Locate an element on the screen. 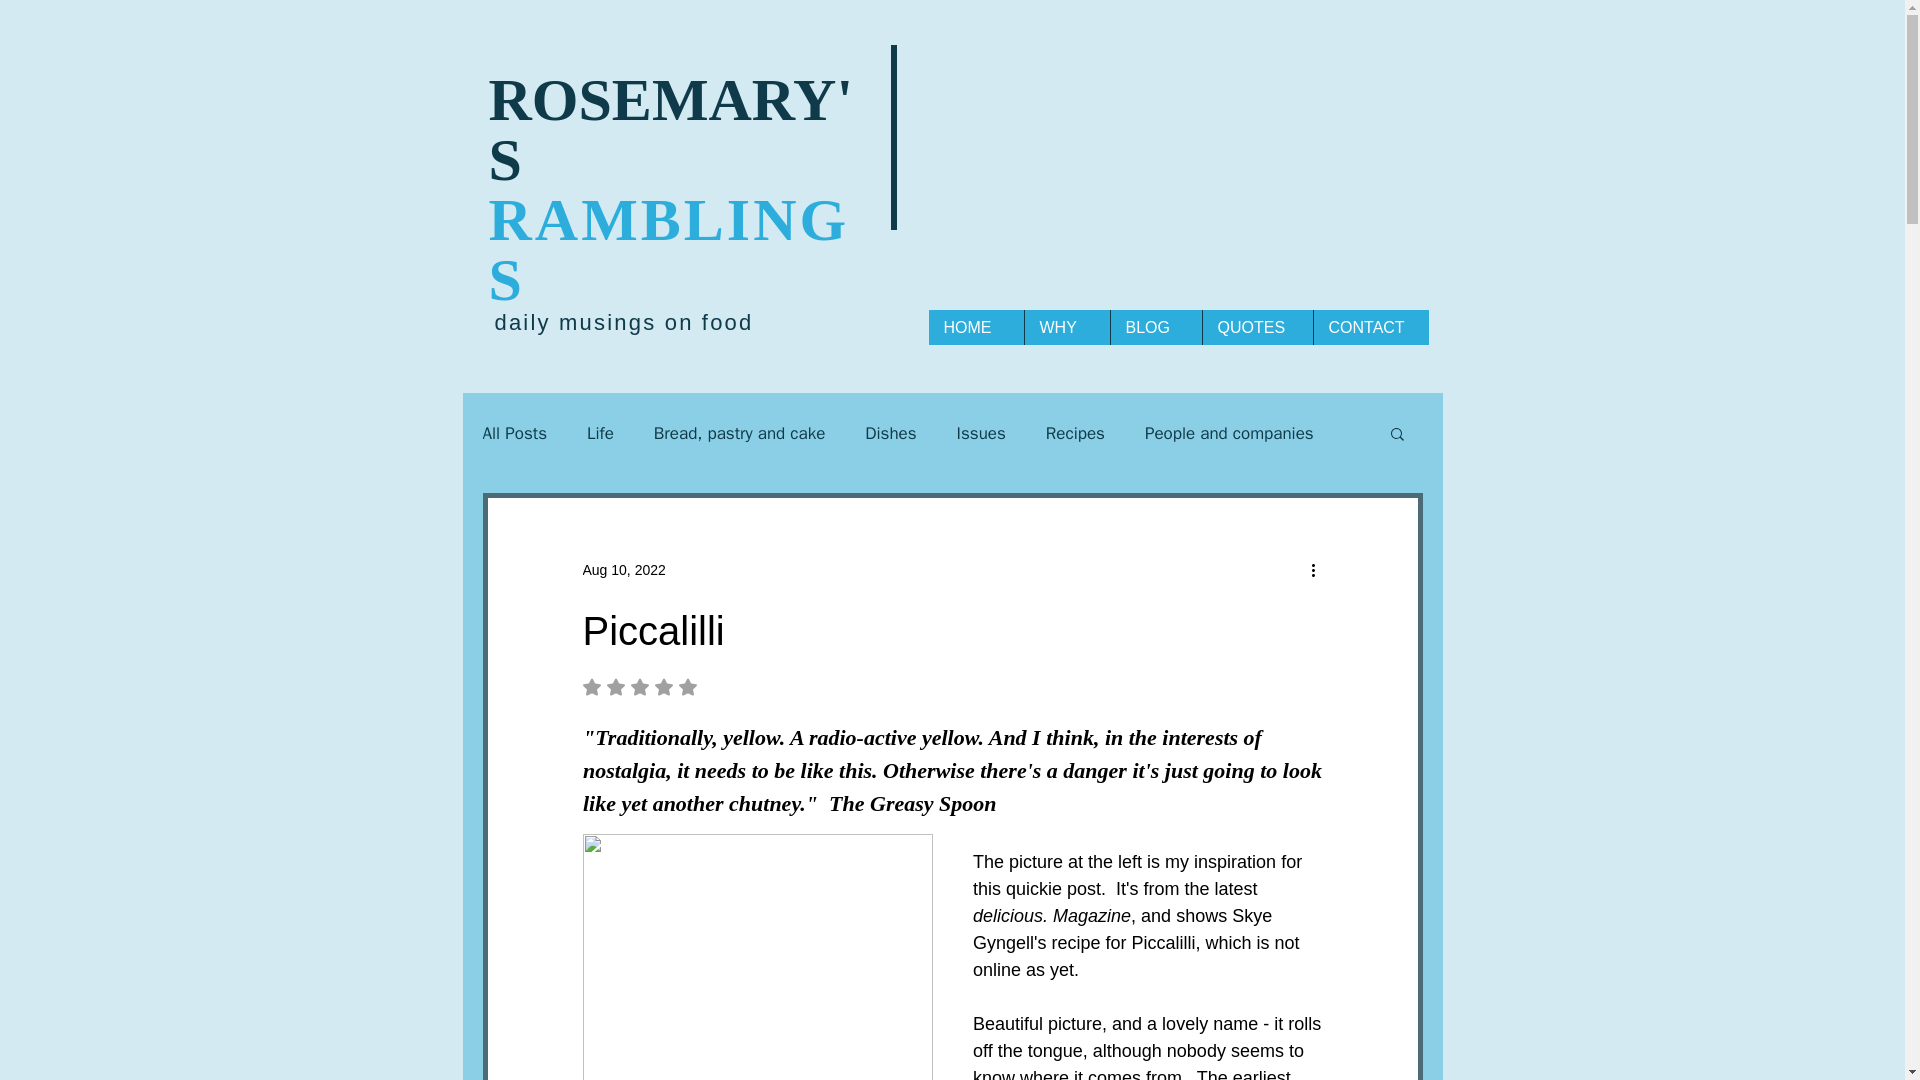  BLOG is located at coordinates (1155, 326).